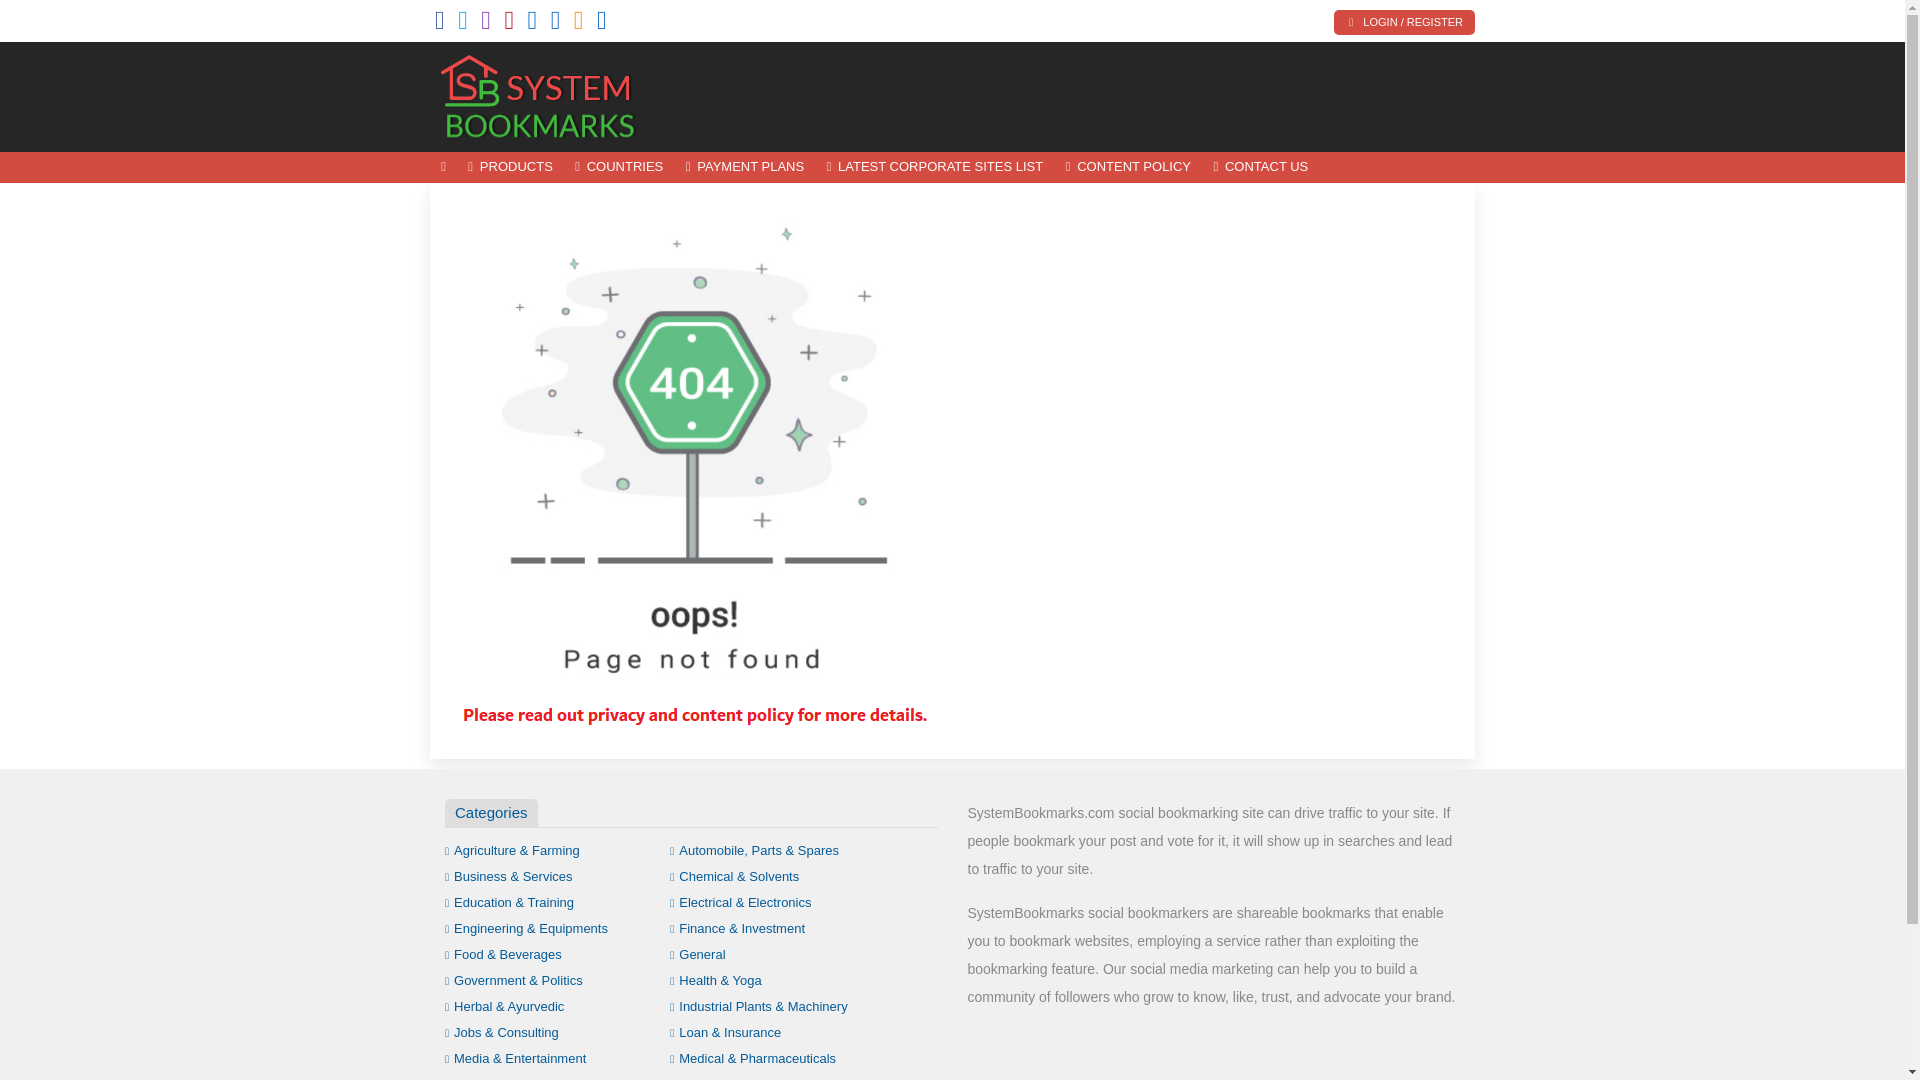 This screenshot has width=1920, height=1080. What do you see at coordinates (443, 167) in the screenshot?
I see `HOME` at bounding box center [443, 167].